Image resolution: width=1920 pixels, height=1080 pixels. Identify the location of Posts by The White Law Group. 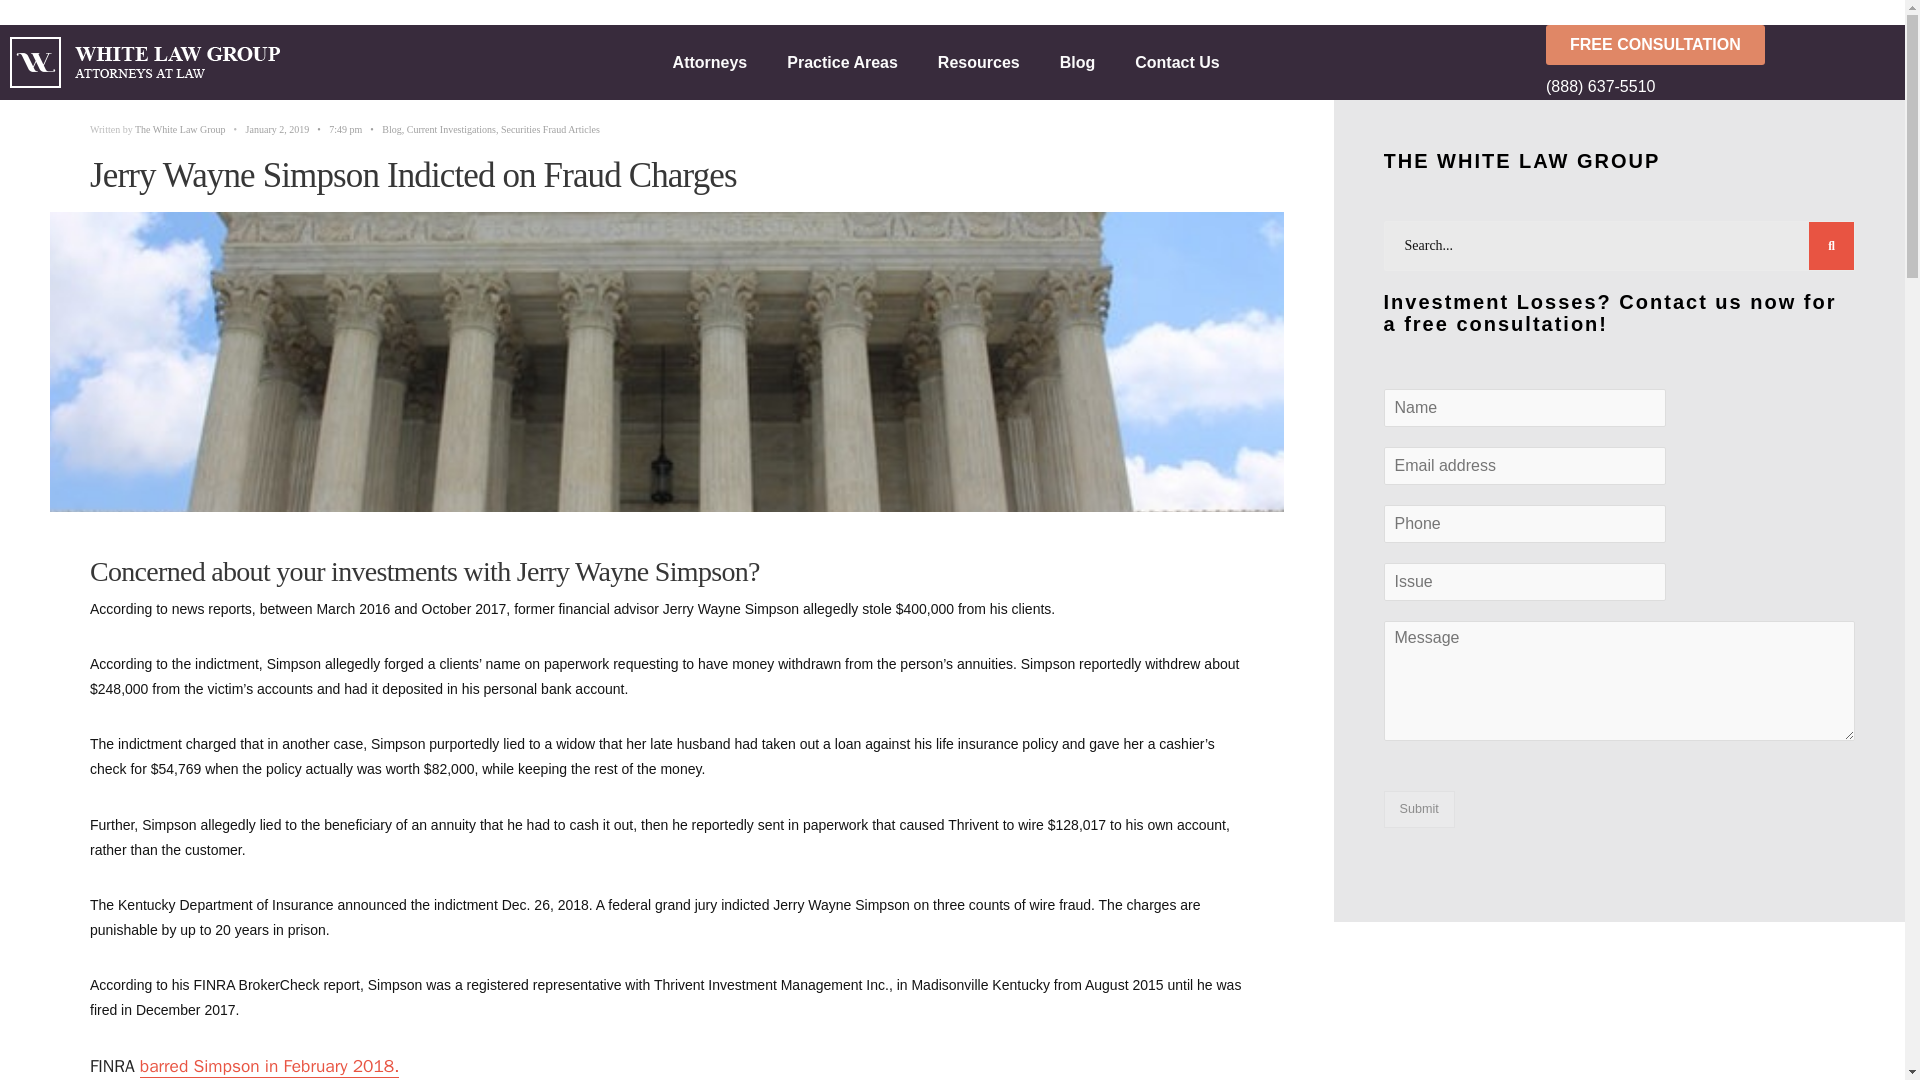
(180, 130).